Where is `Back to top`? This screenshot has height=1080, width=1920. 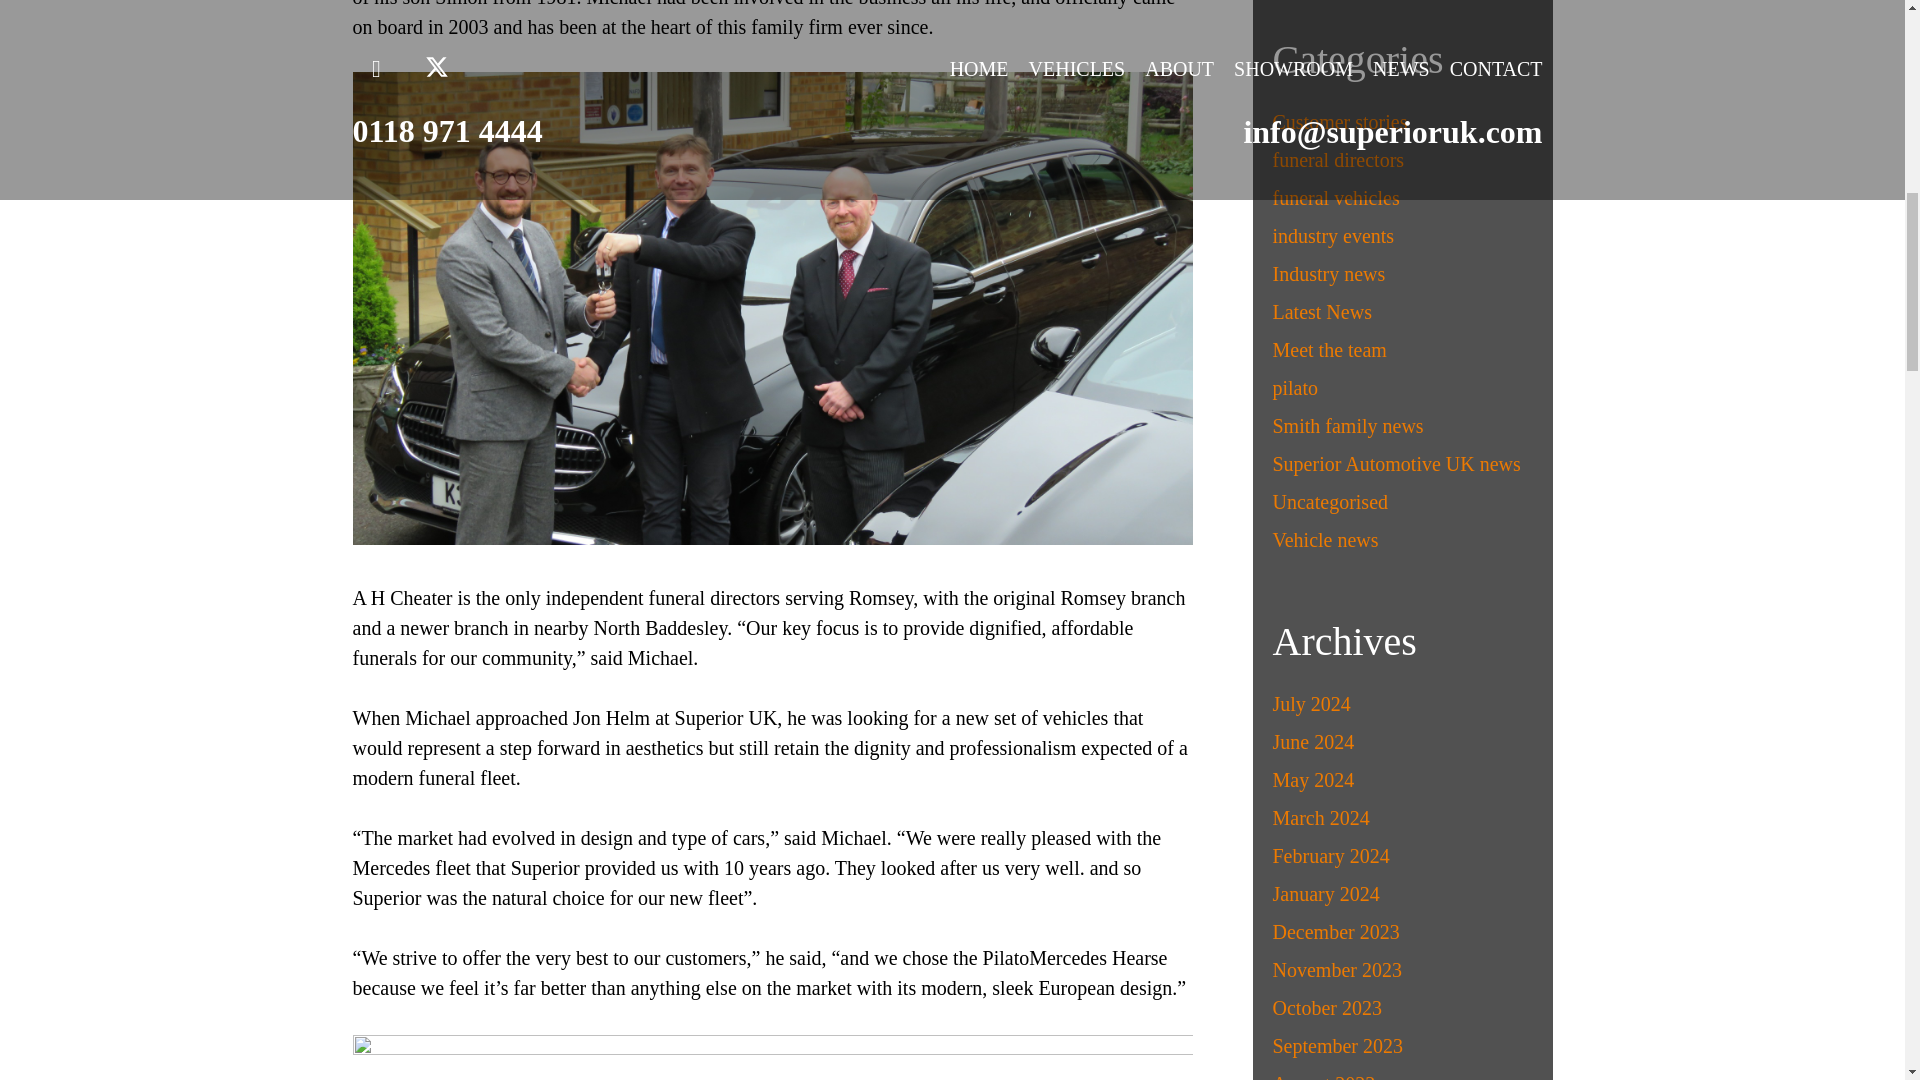 Back to top is located at coordinates (40, 34).